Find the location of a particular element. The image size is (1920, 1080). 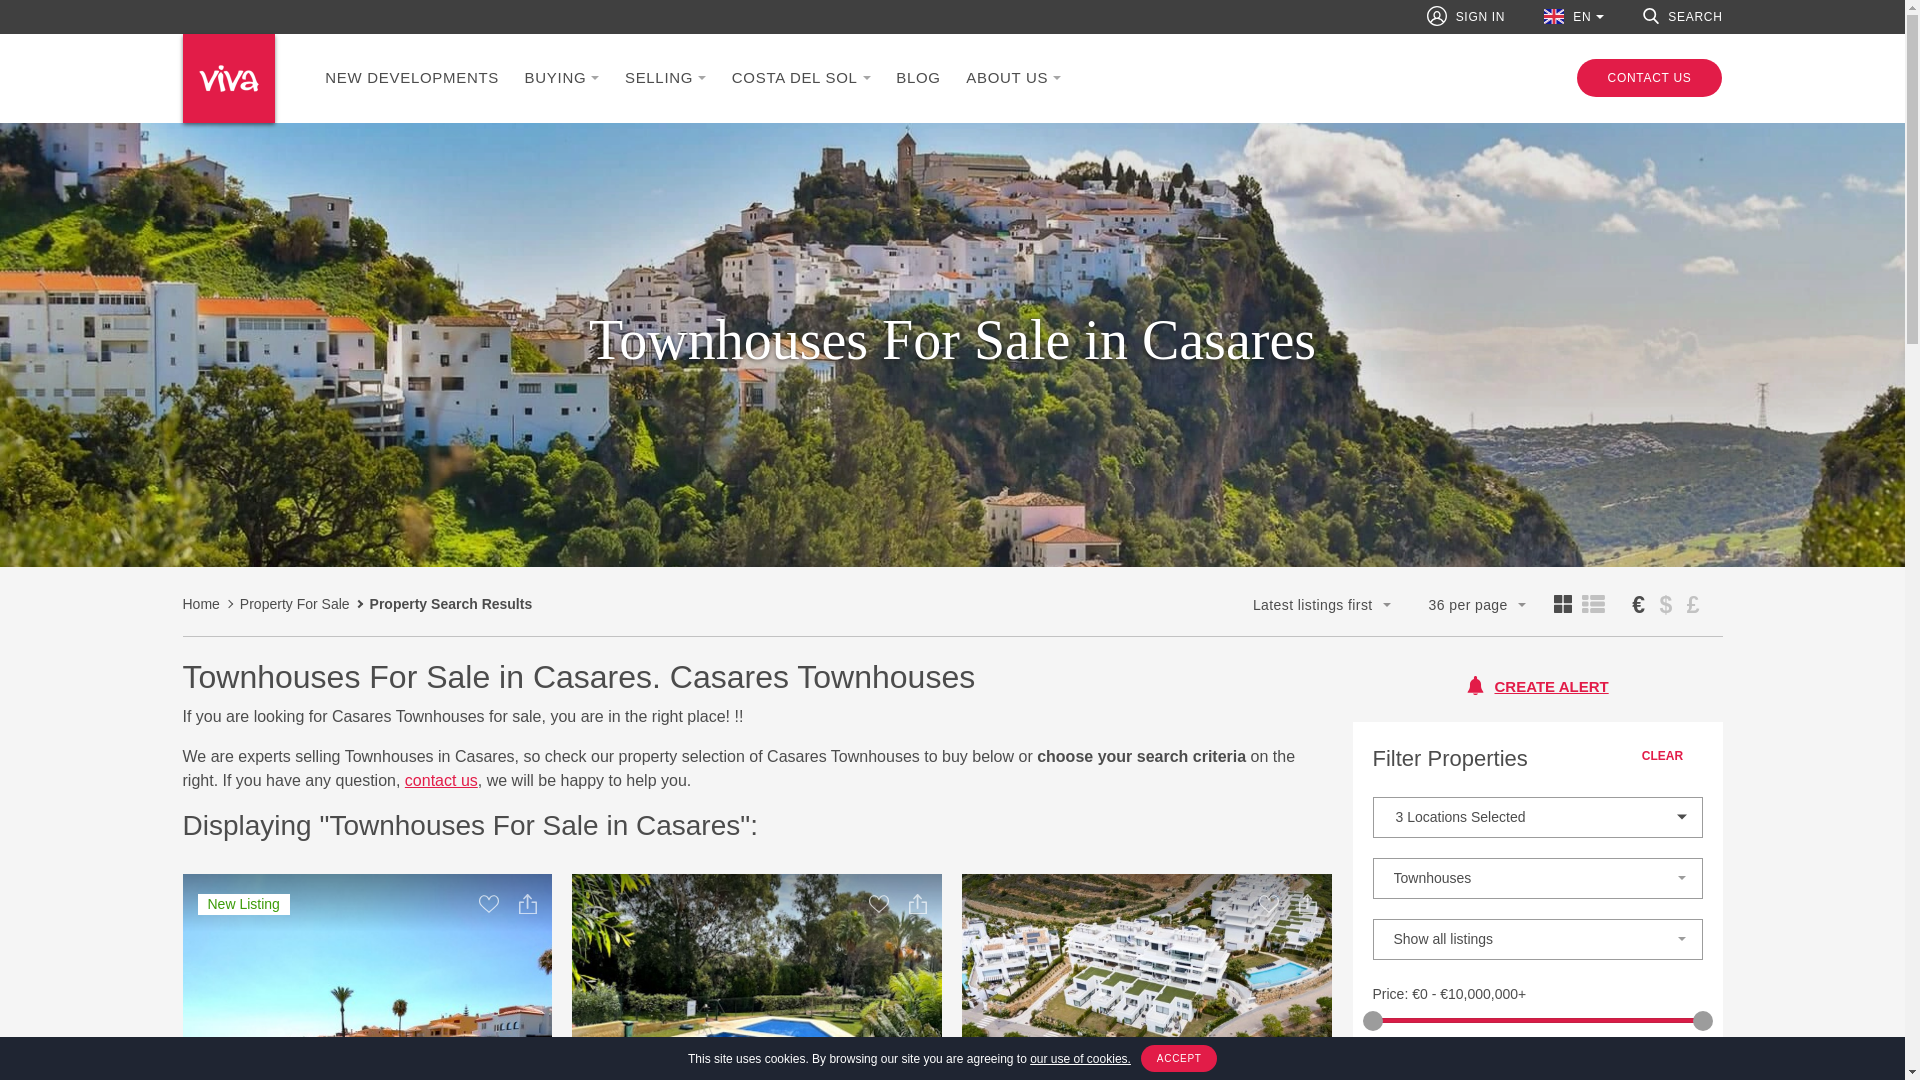

NEW DEVELOPMENTS is located at coordinates (410, 78).